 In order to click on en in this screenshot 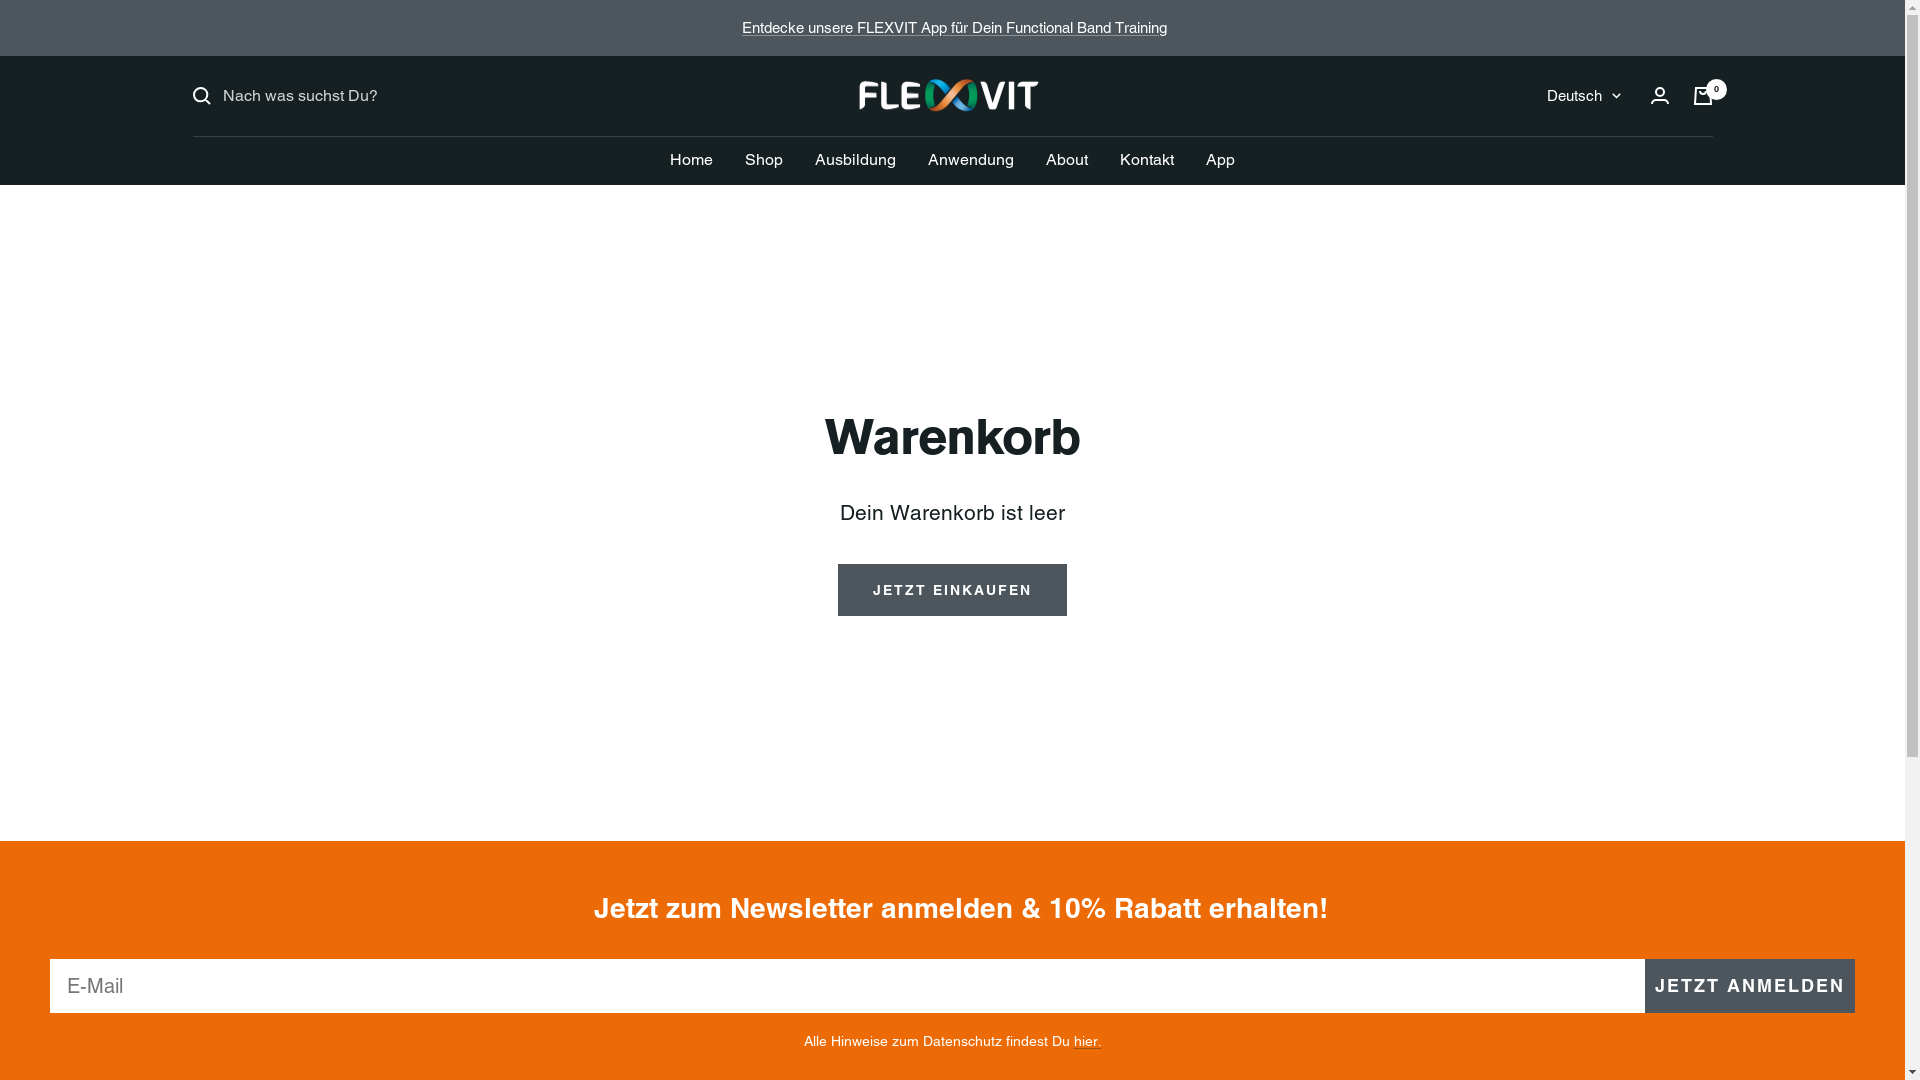, I will do `click(1574, 202)`.